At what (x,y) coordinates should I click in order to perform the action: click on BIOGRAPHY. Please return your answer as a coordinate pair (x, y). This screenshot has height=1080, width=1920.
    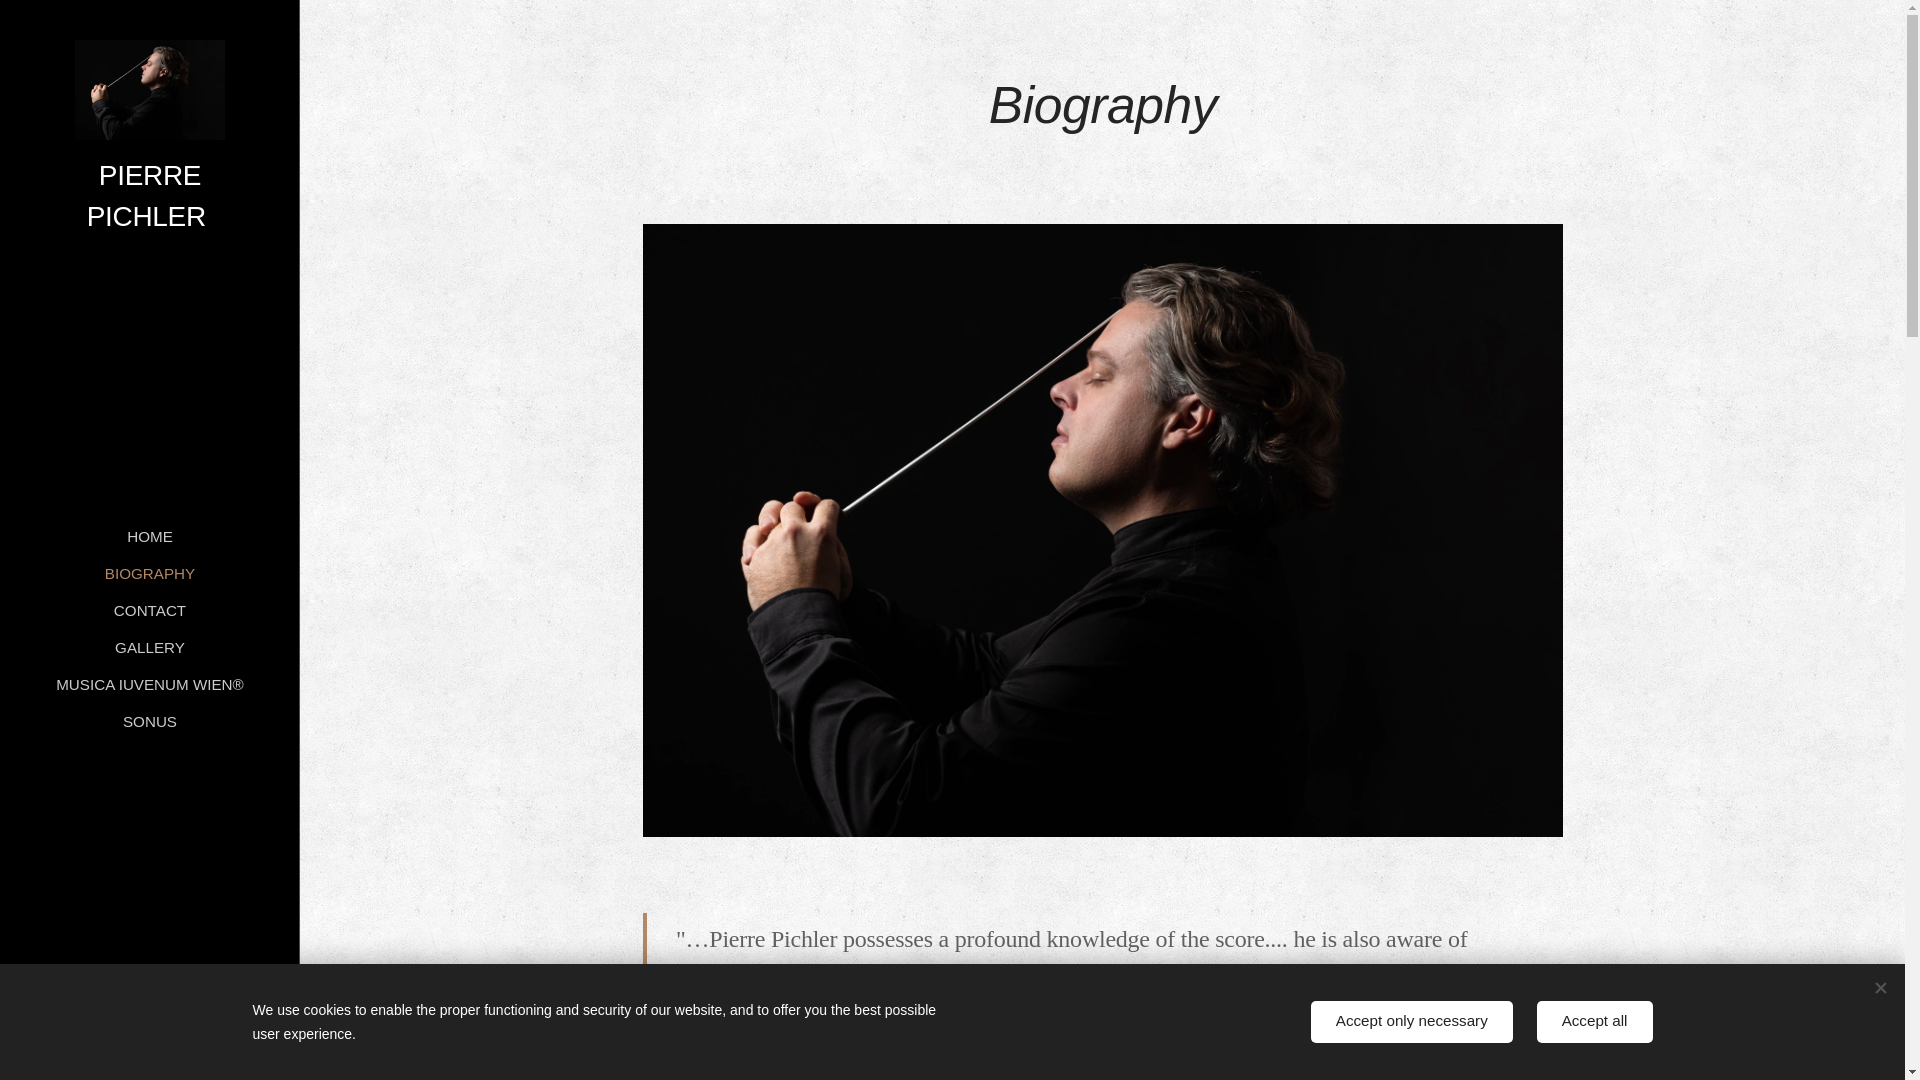
    Looking at the image, I should click on (149, 573).